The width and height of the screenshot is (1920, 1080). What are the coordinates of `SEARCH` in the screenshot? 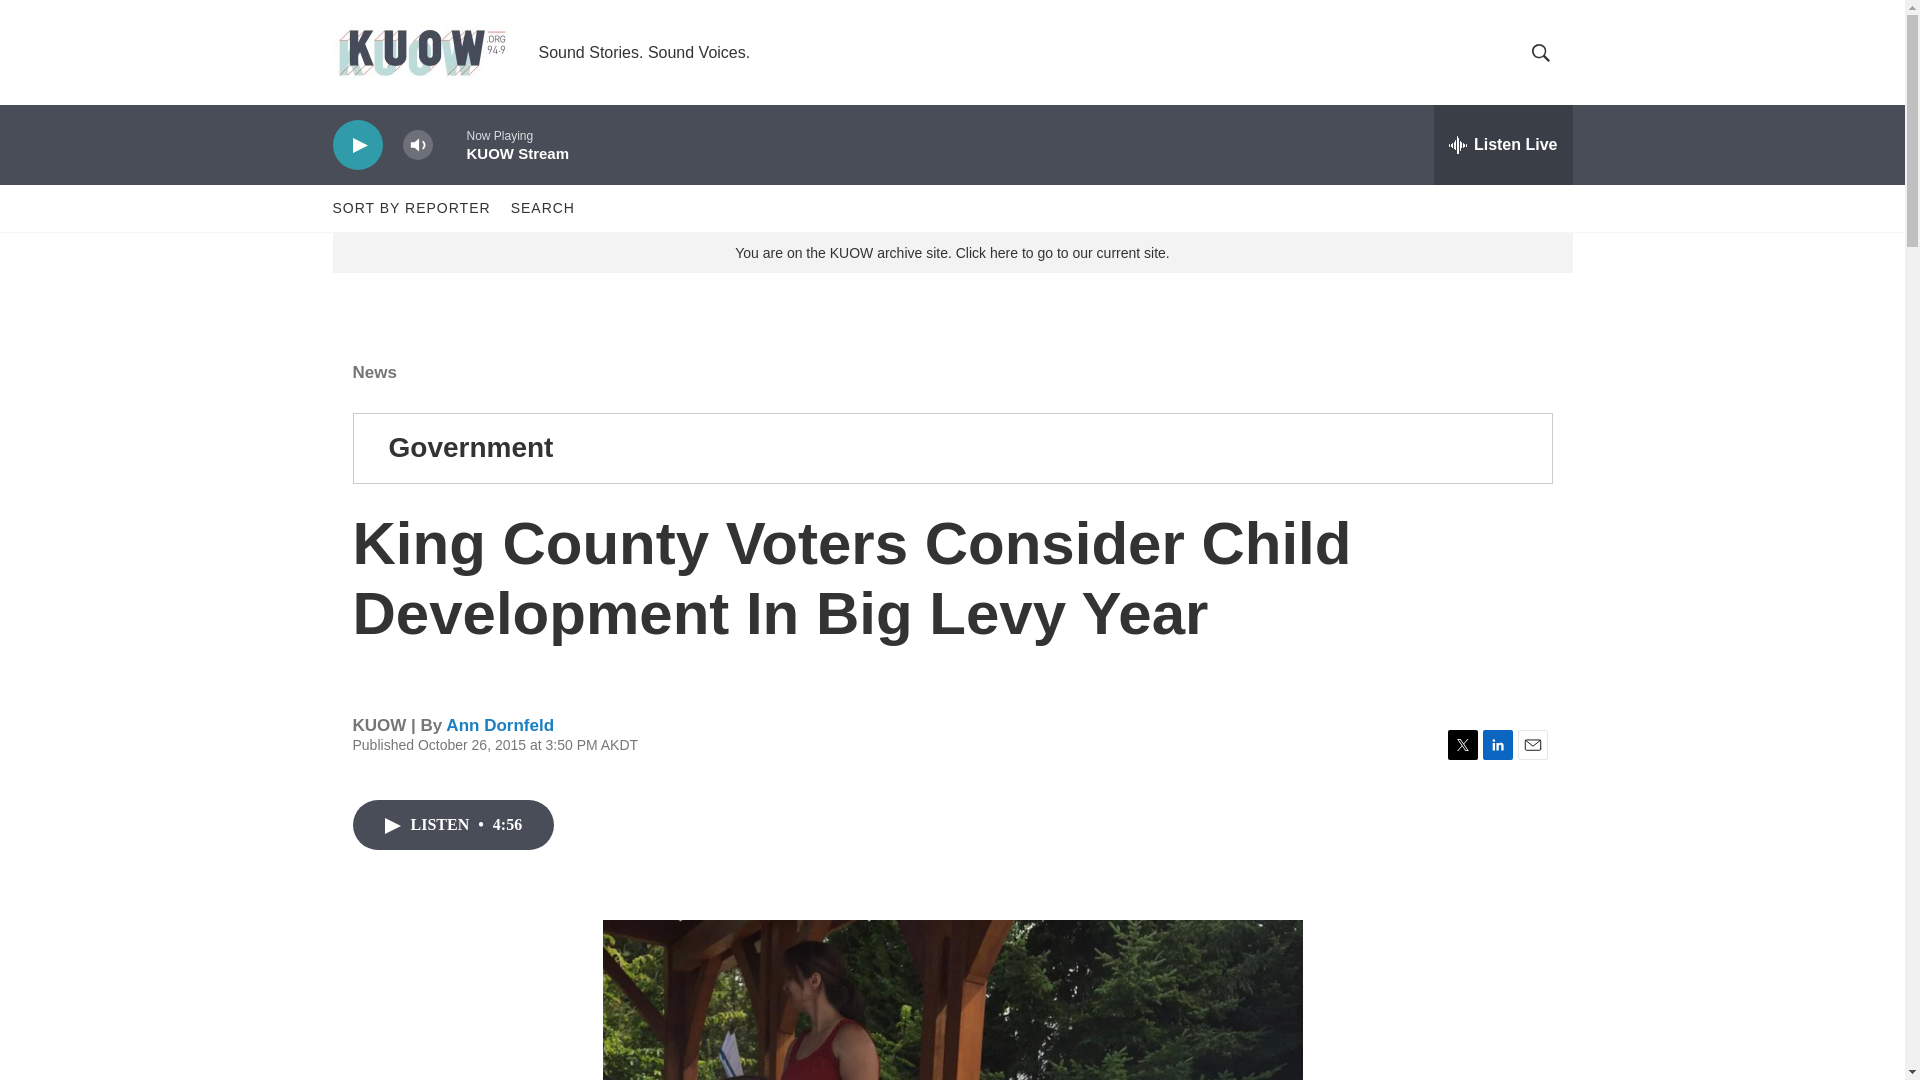 It's located at (542, 208).